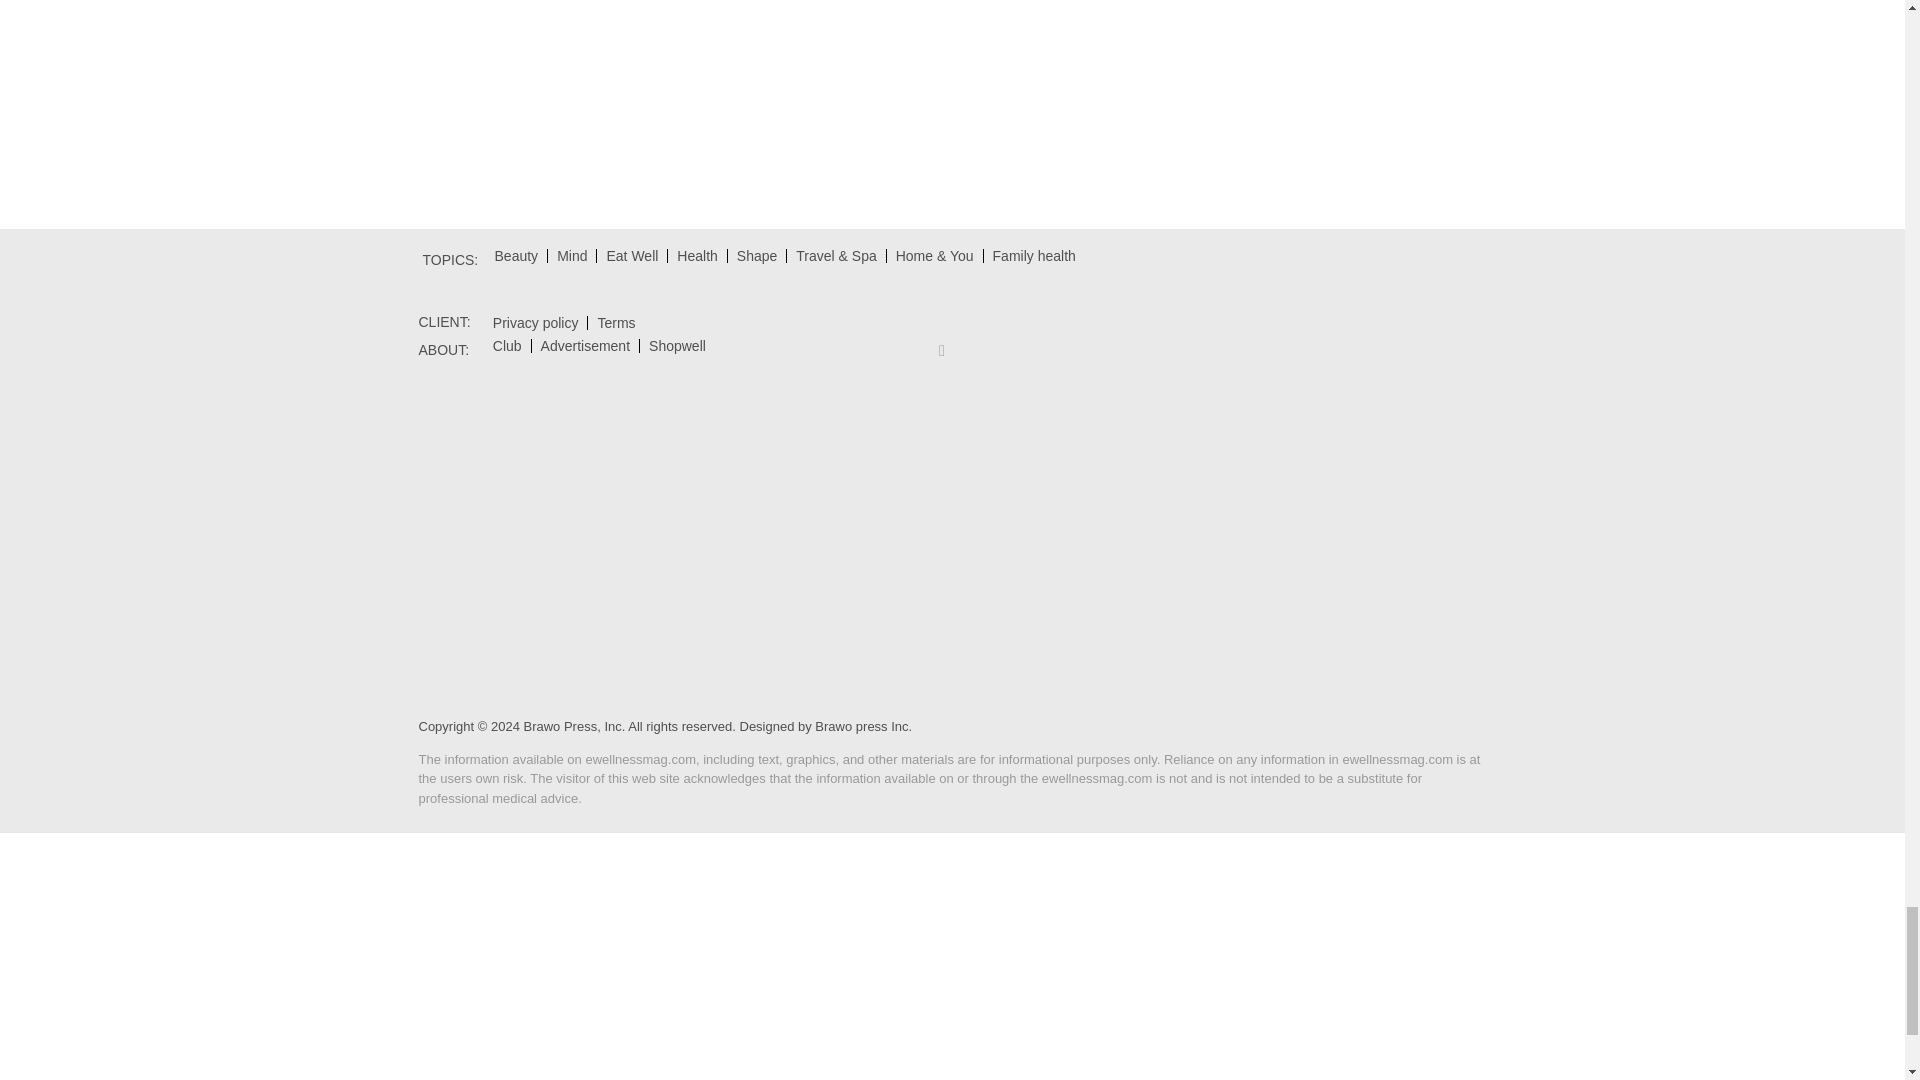 This screenshot has height=1080, width=1920. I want to click on Beauty, so click(516, 256).